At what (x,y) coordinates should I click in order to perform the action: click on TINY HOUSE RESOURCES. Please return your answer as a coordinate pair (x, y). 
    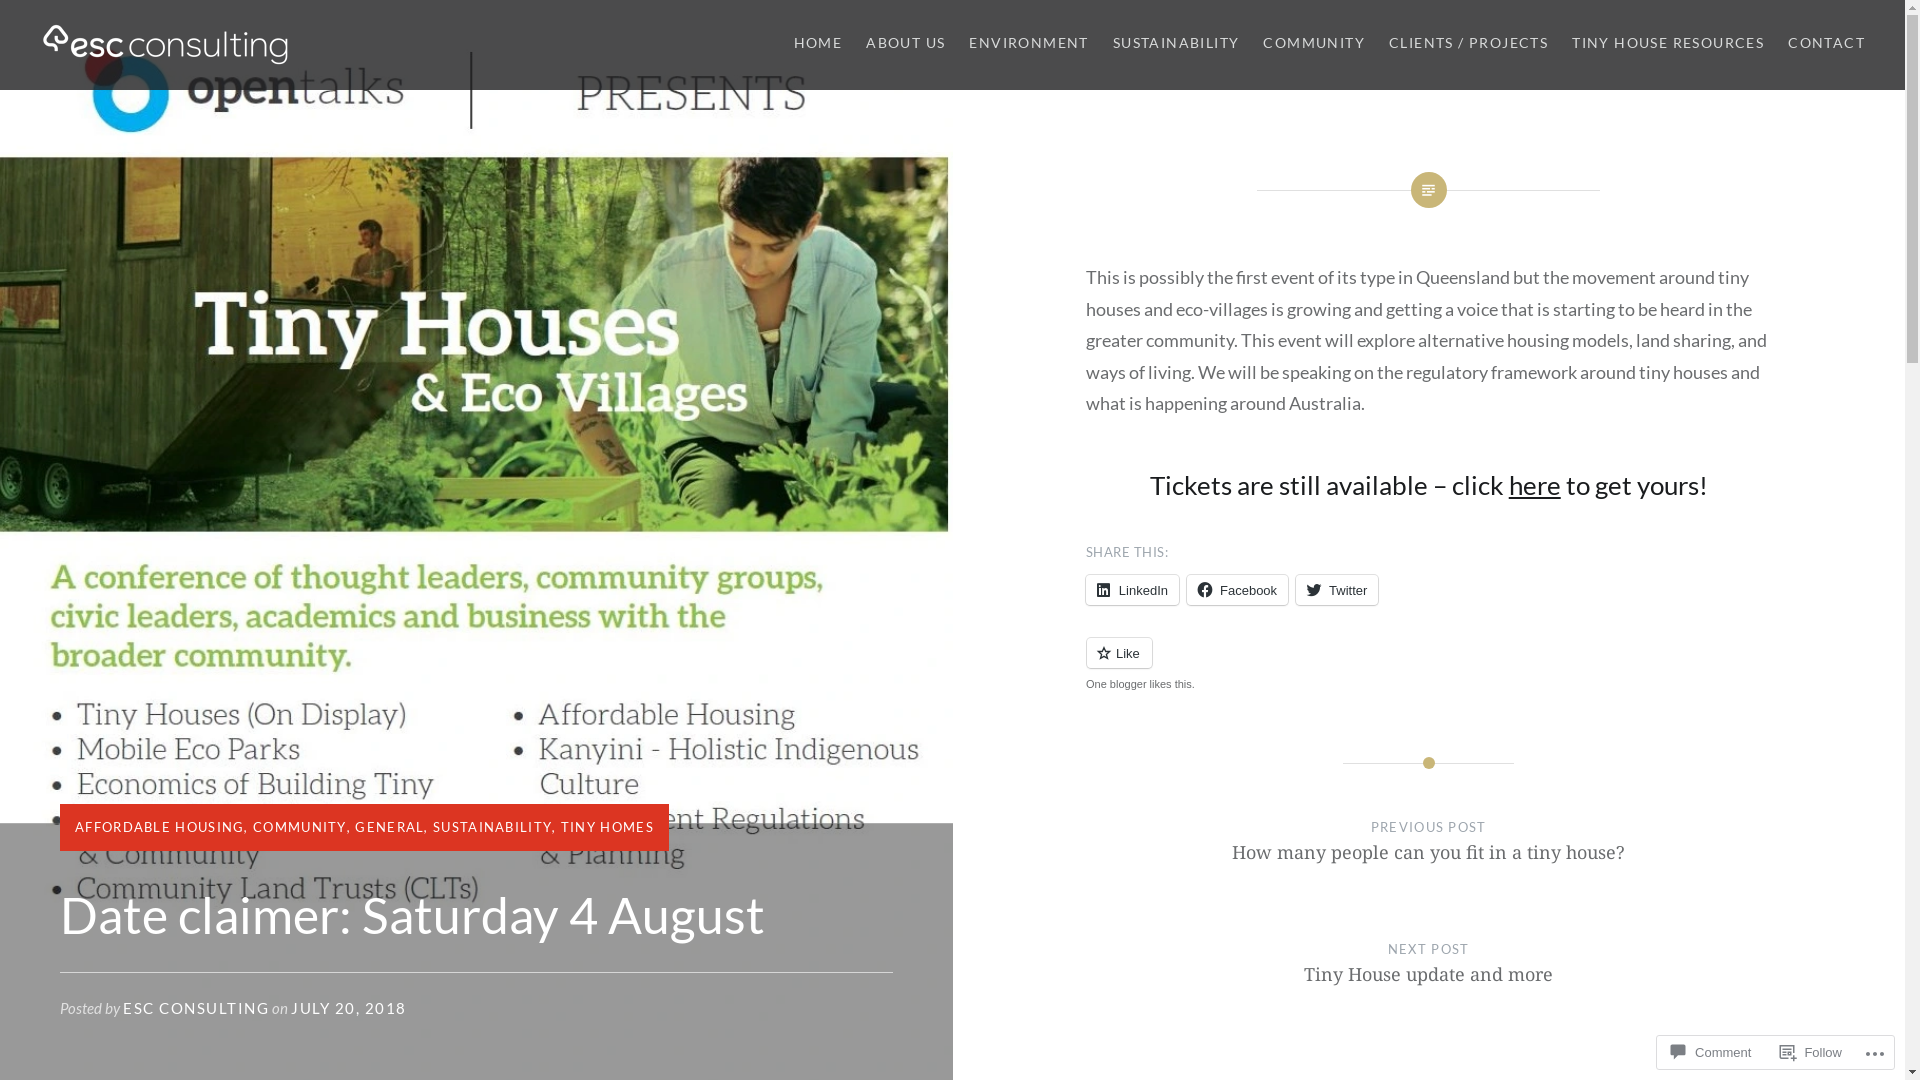
    Looking at the image, I should click on (1668, 44).